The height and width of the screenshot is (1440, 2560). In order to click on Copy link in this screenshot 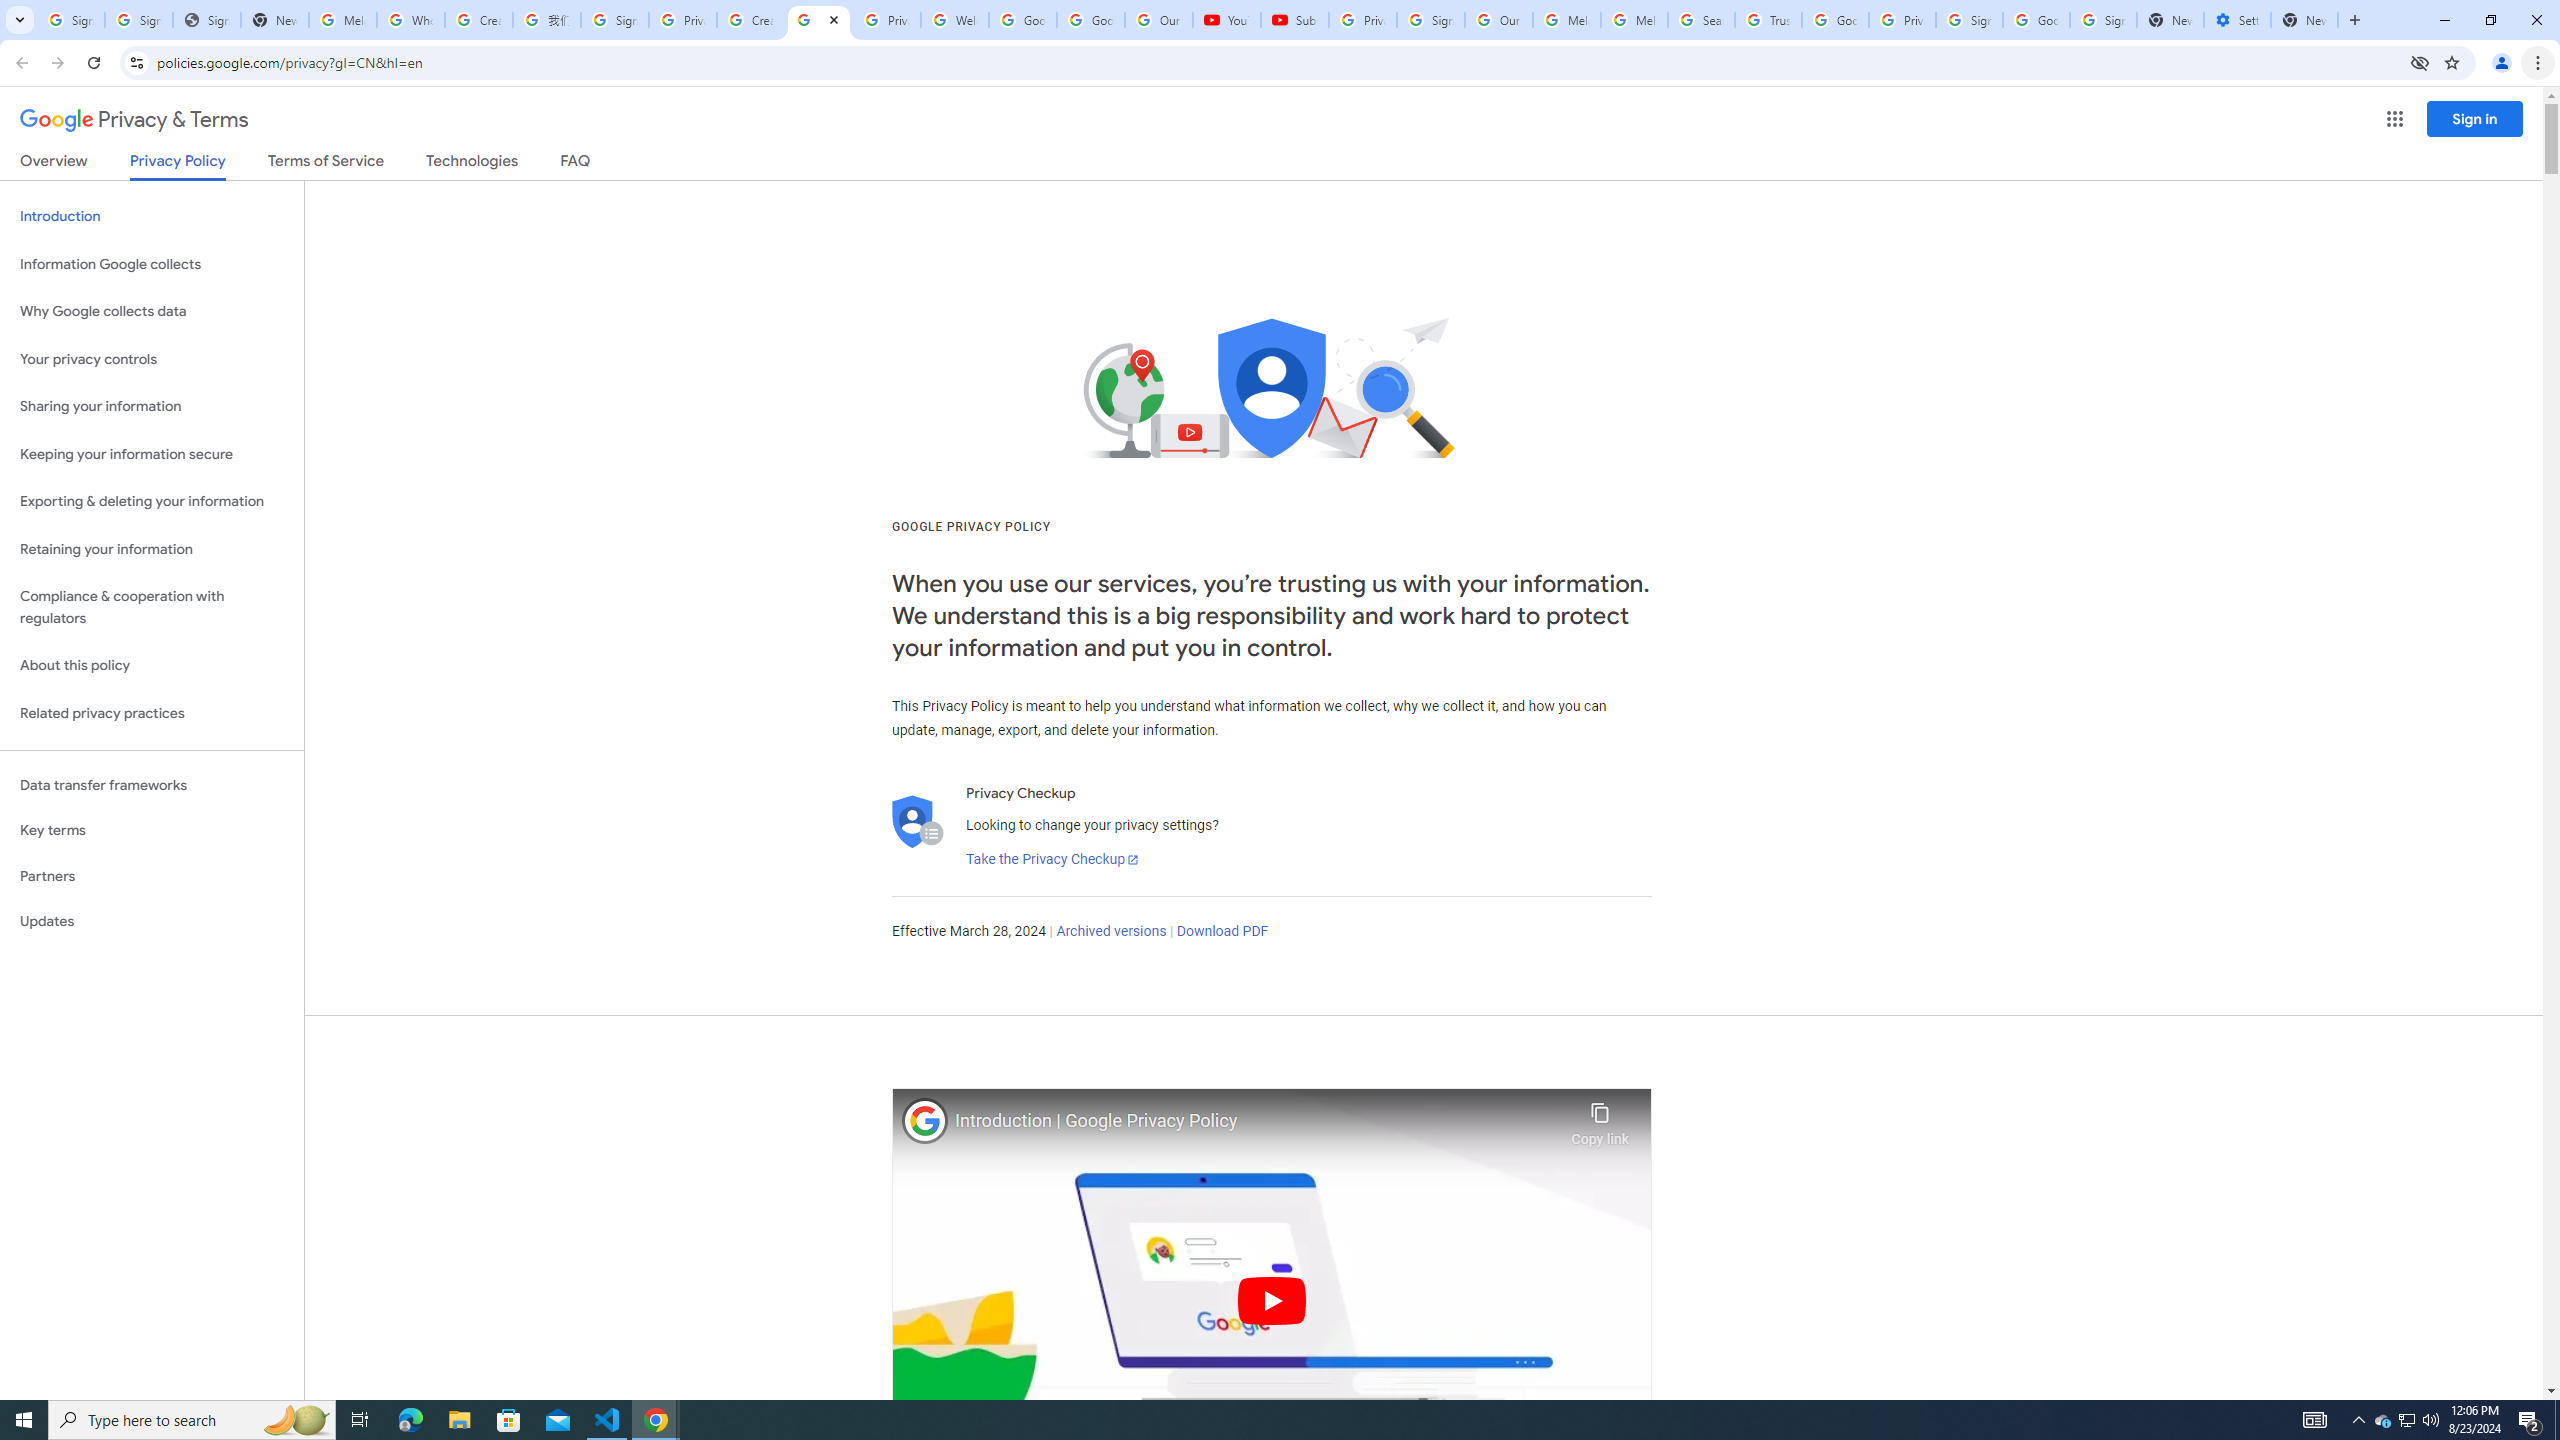, I will do `click(1600, 1119)`.